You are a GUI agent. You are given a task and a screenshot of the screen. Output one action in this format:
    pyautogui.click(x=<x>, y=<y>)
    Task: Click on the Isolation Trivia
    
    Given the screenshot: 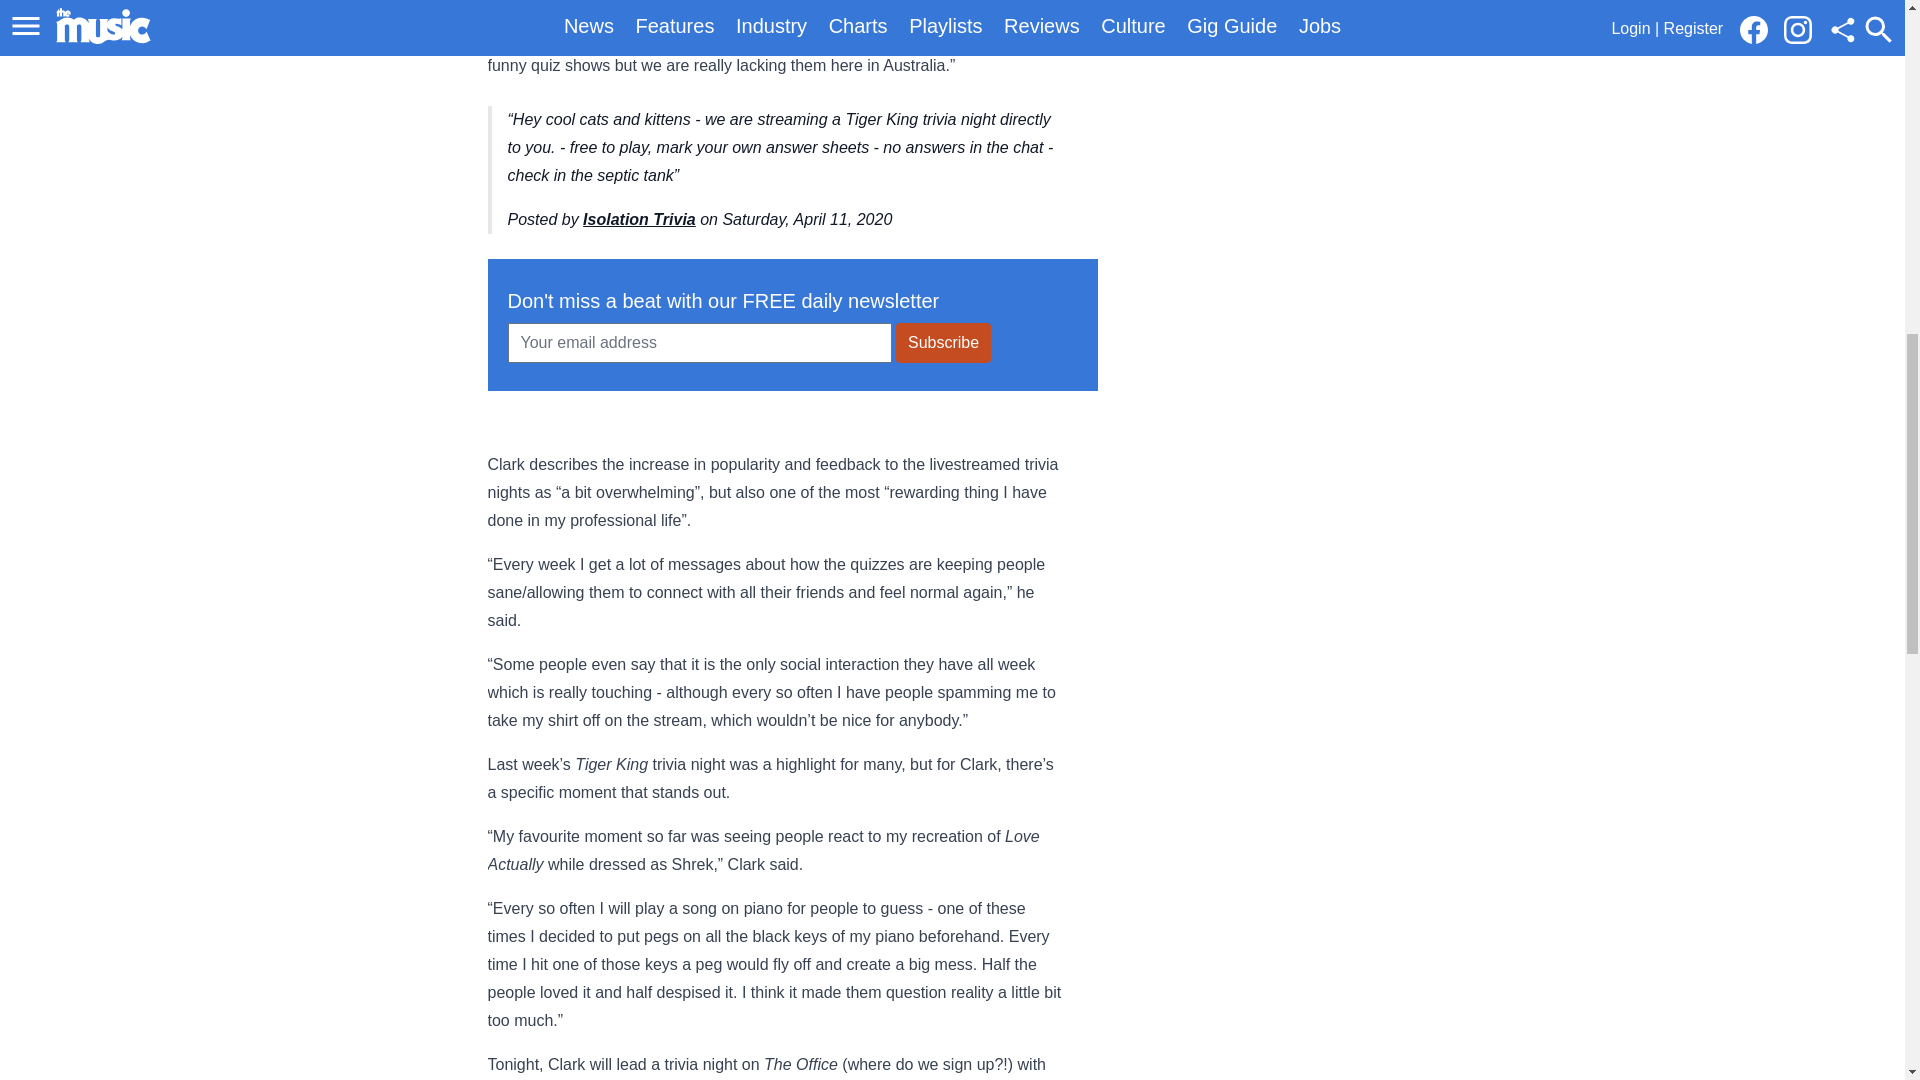 What is the action you would take?
    pyautogui.click(x=639, y=218)
    